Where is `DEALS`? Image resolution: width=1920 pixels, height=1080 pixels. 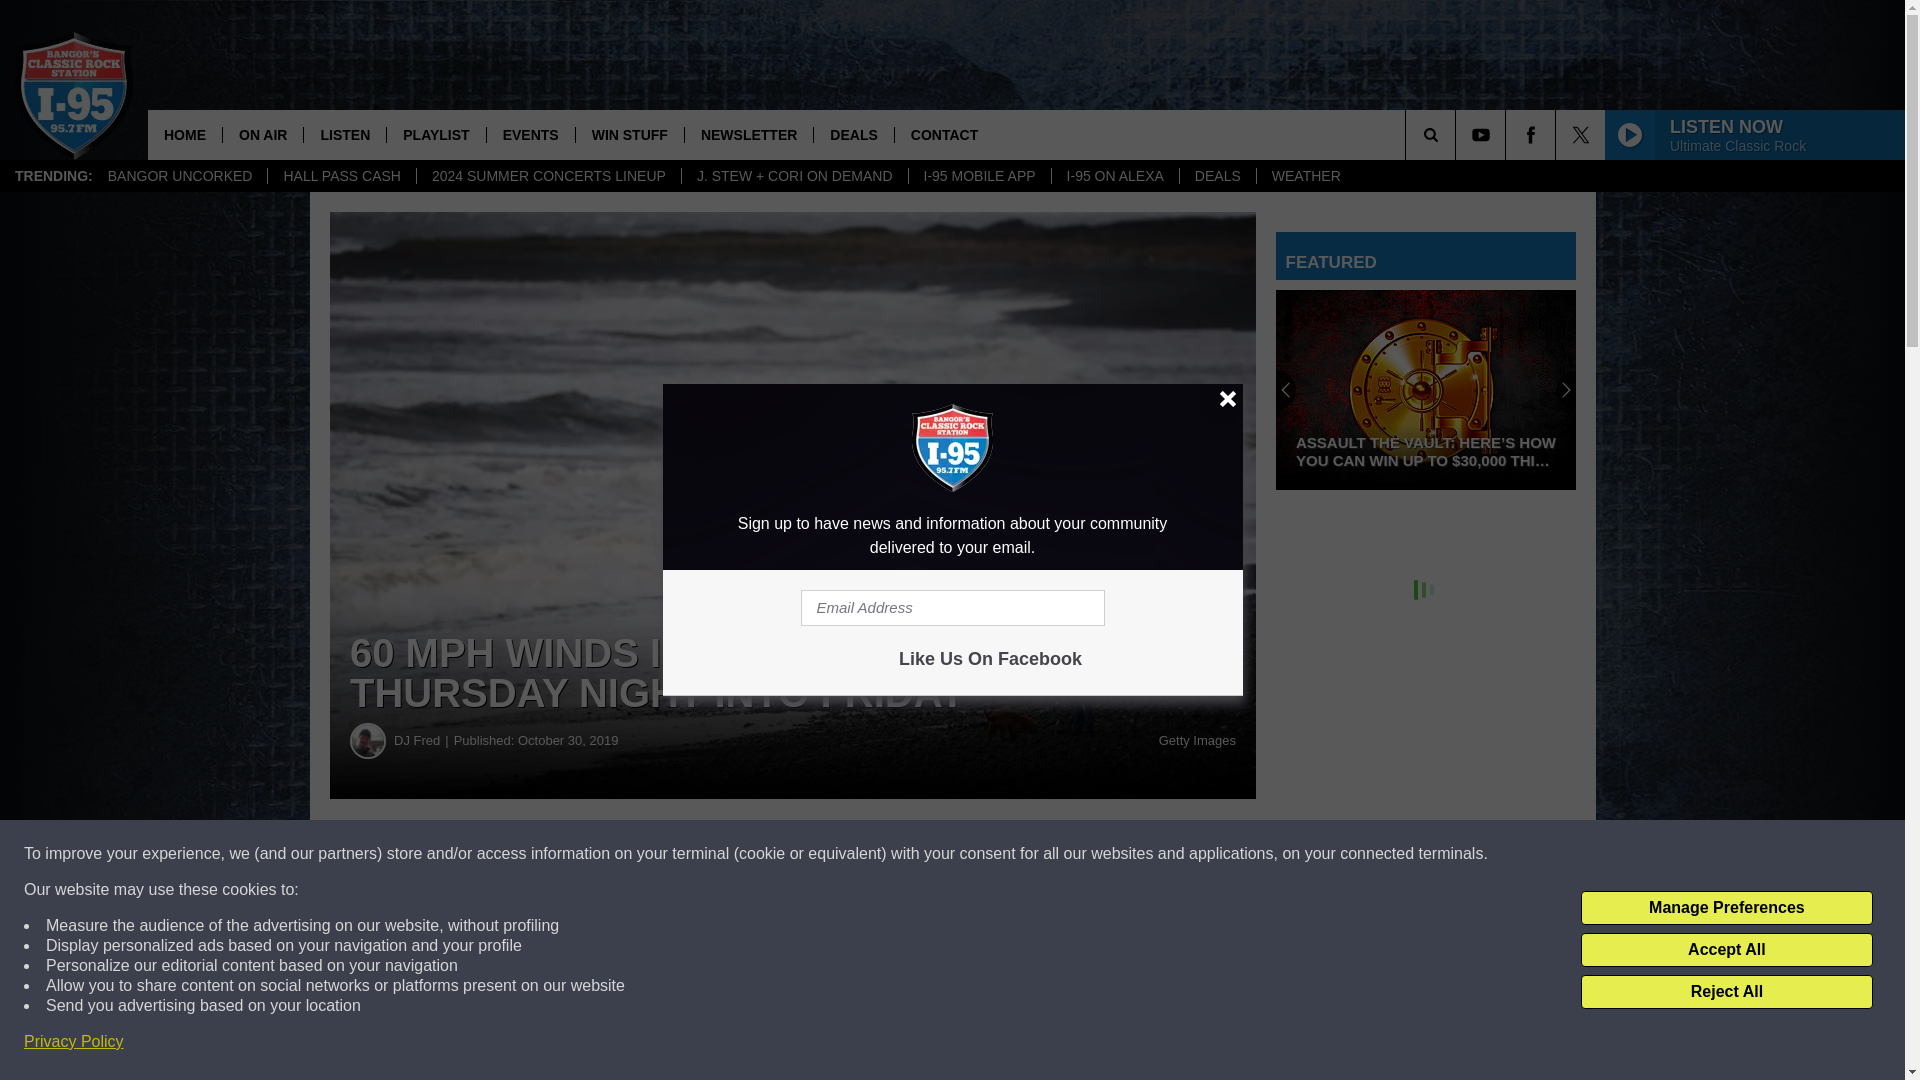
DEALS is located at coordinates (1216, 176).